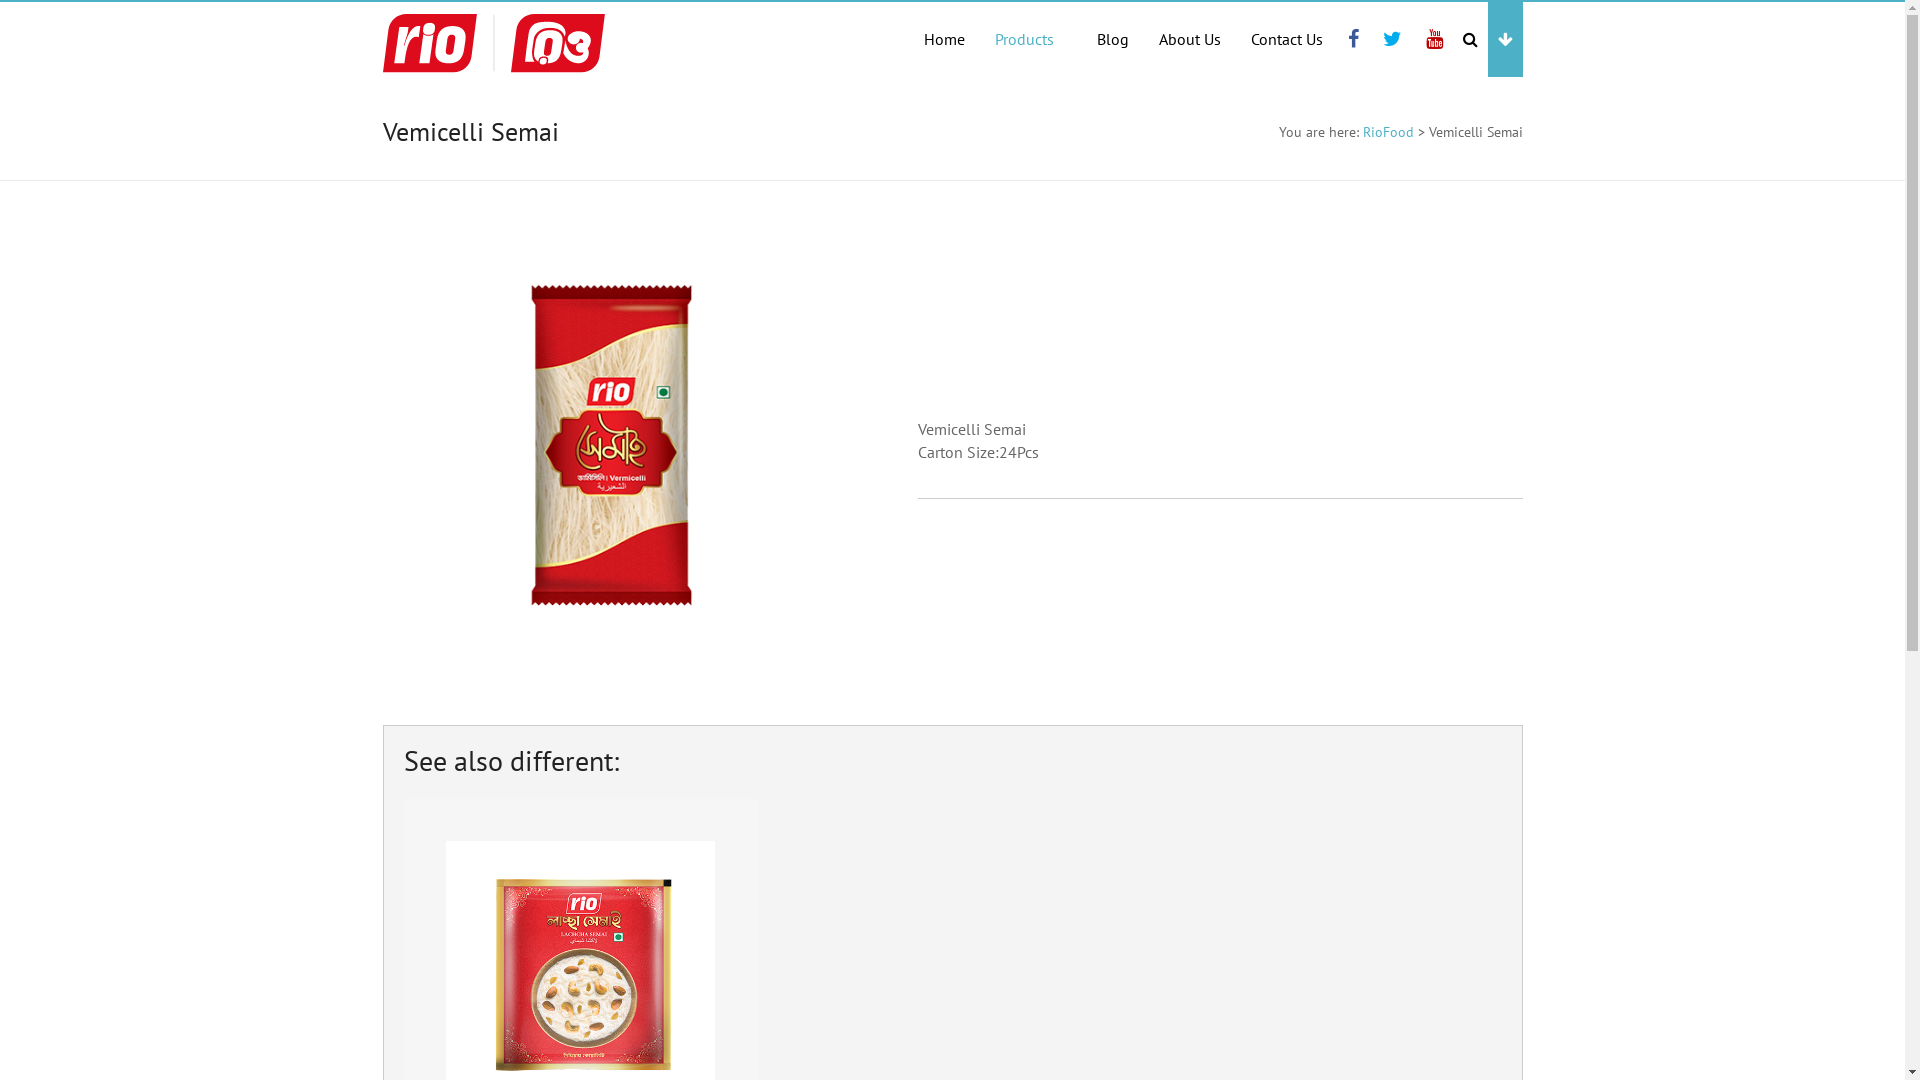 This screenshot has width=1920, height=1080. I want to click on Blog, so click(1112, 40).